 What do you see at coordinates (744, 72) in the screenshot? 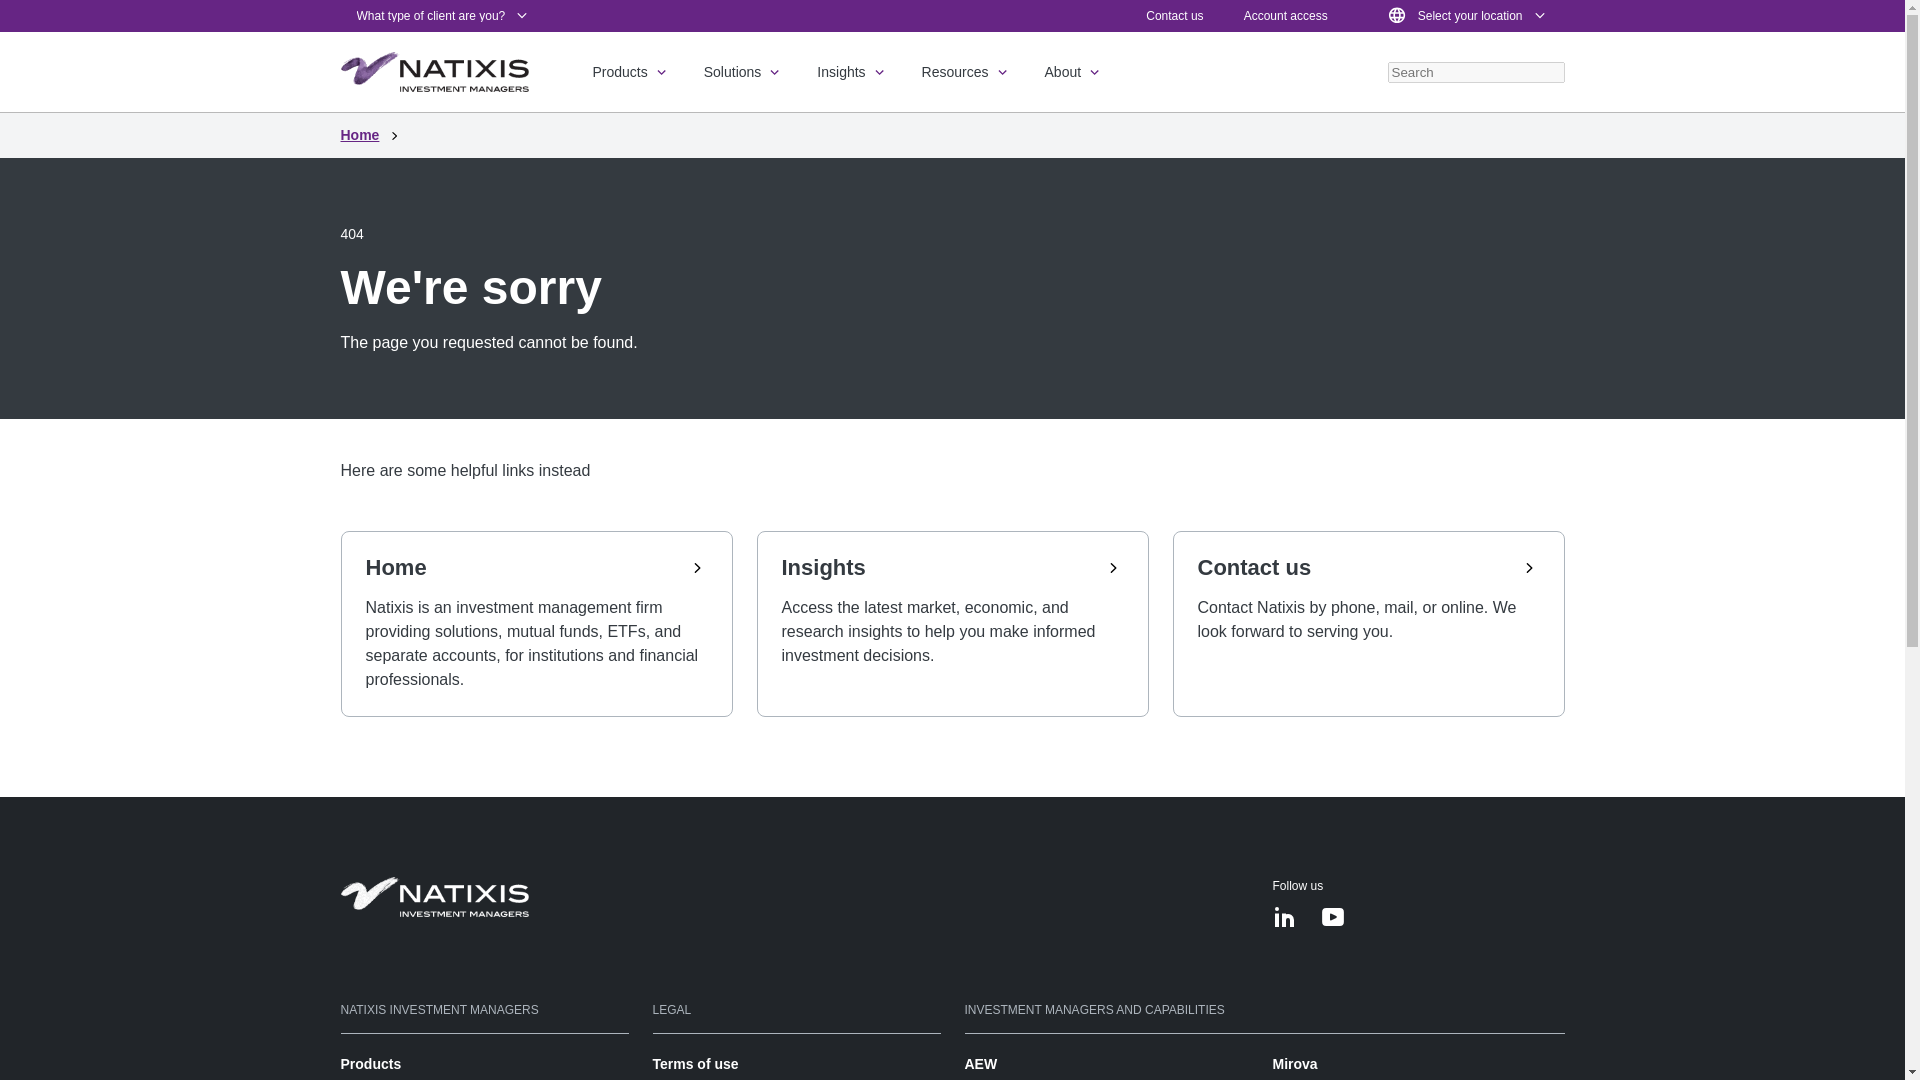
I see `Solutions` at bounding box center [744, 72].